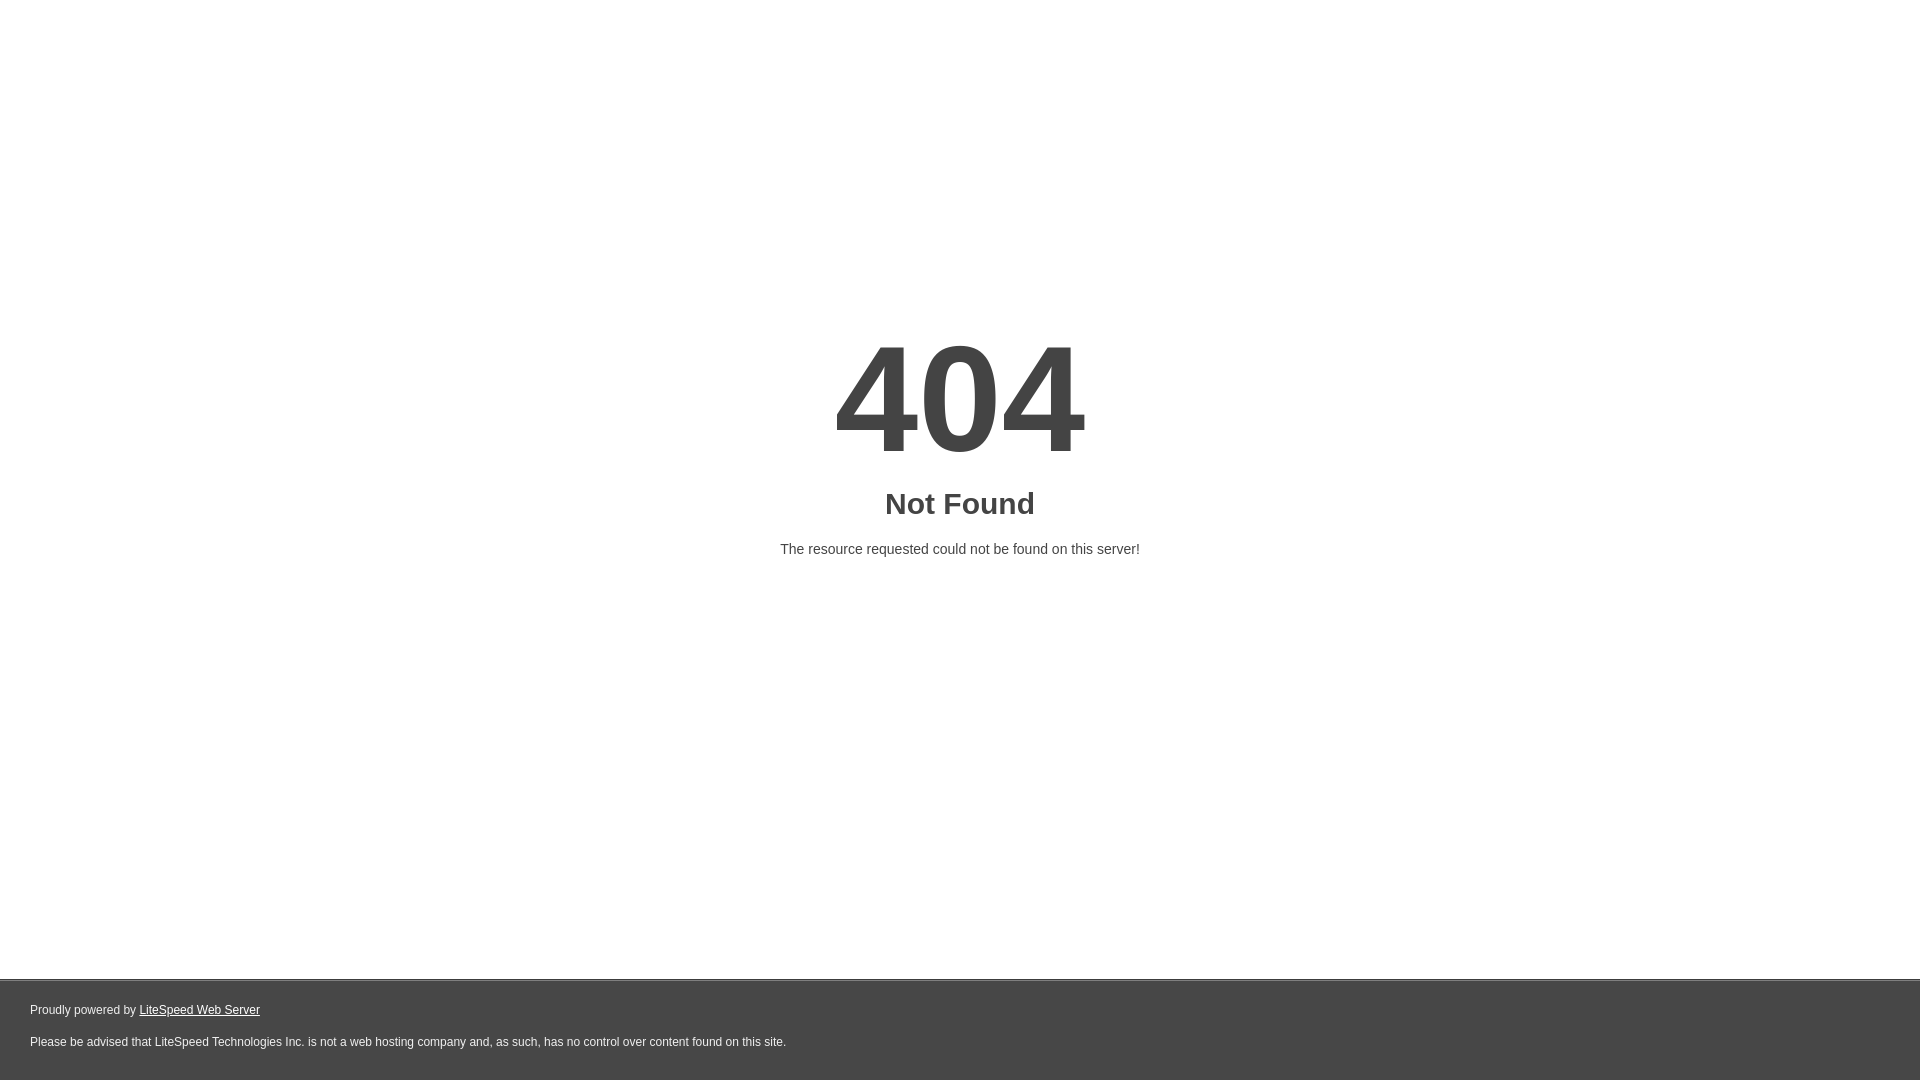 The height and width of the screenshot is (1080, 1920). I want to click on LiteSpeed Web Server, so click(200, 1010).